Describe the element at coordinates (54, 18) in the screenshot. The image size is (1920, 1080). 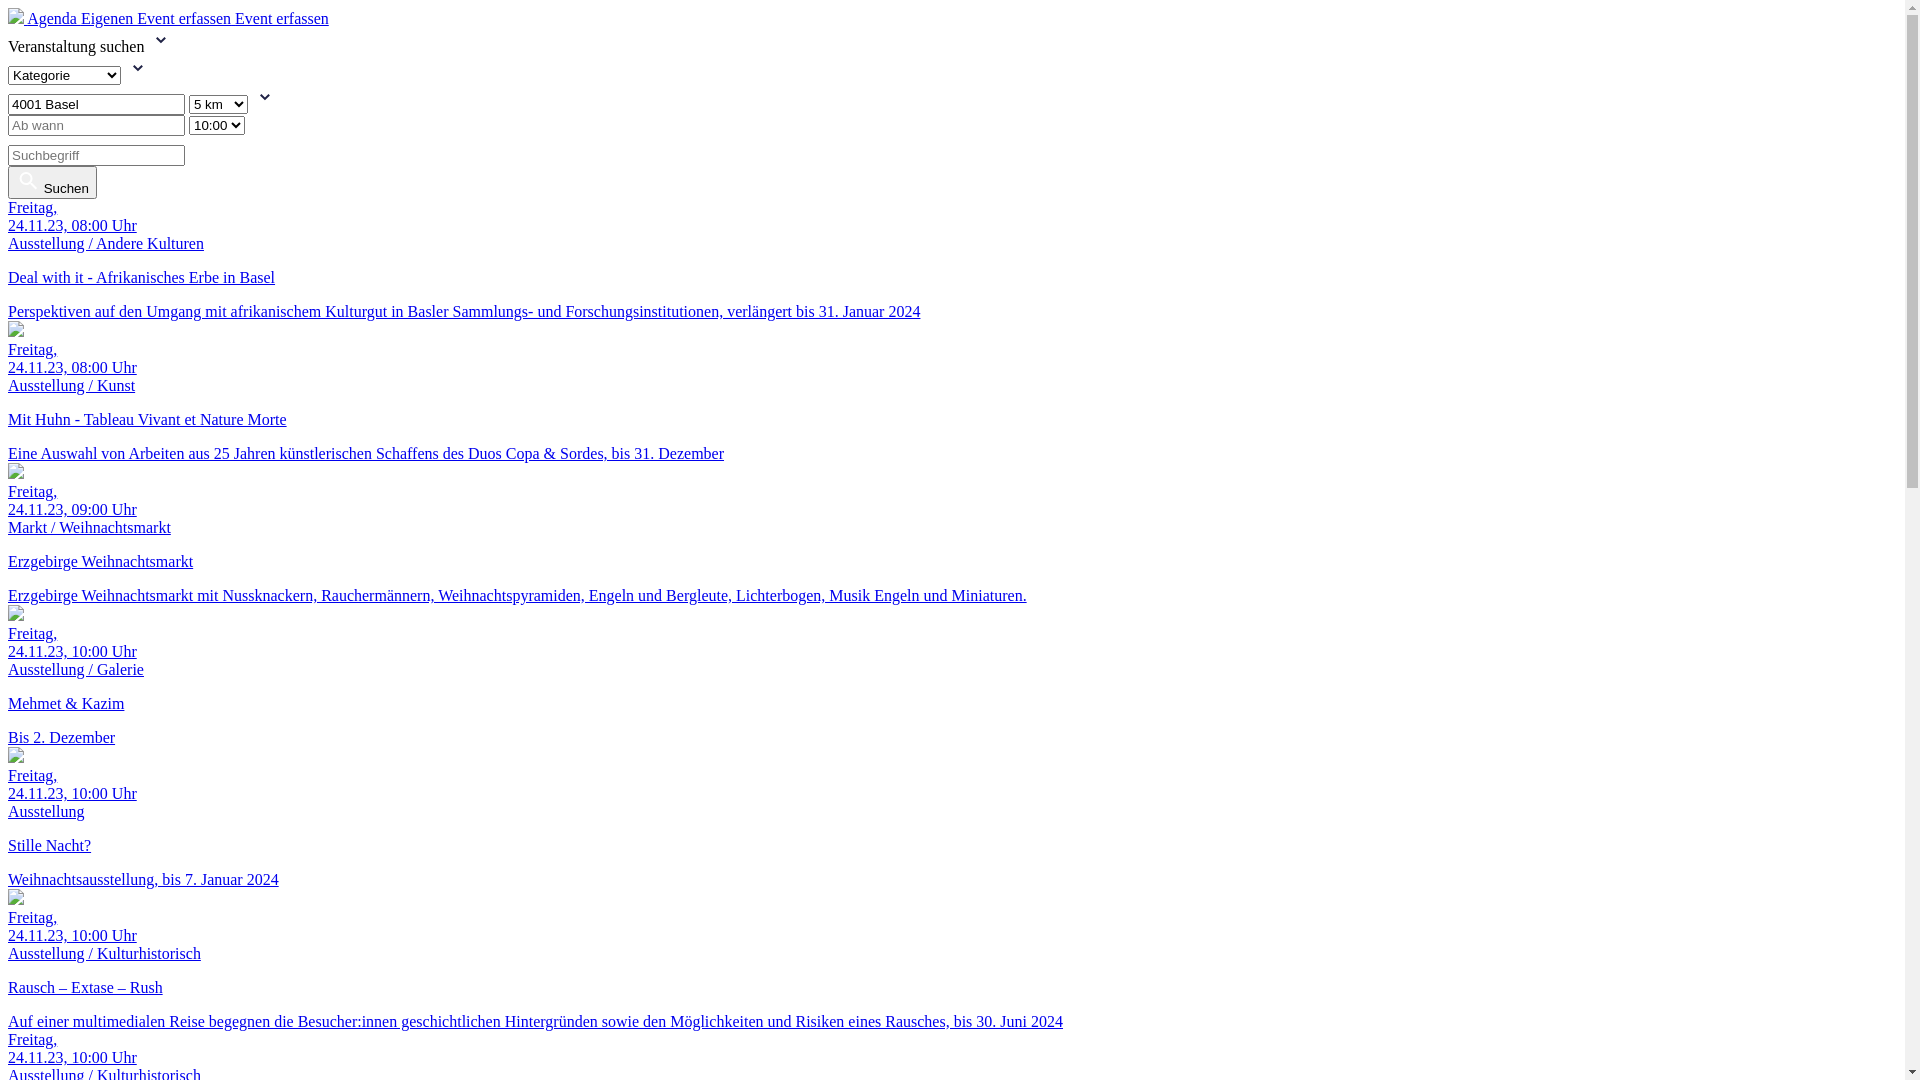
I see `Agenda` at that location.